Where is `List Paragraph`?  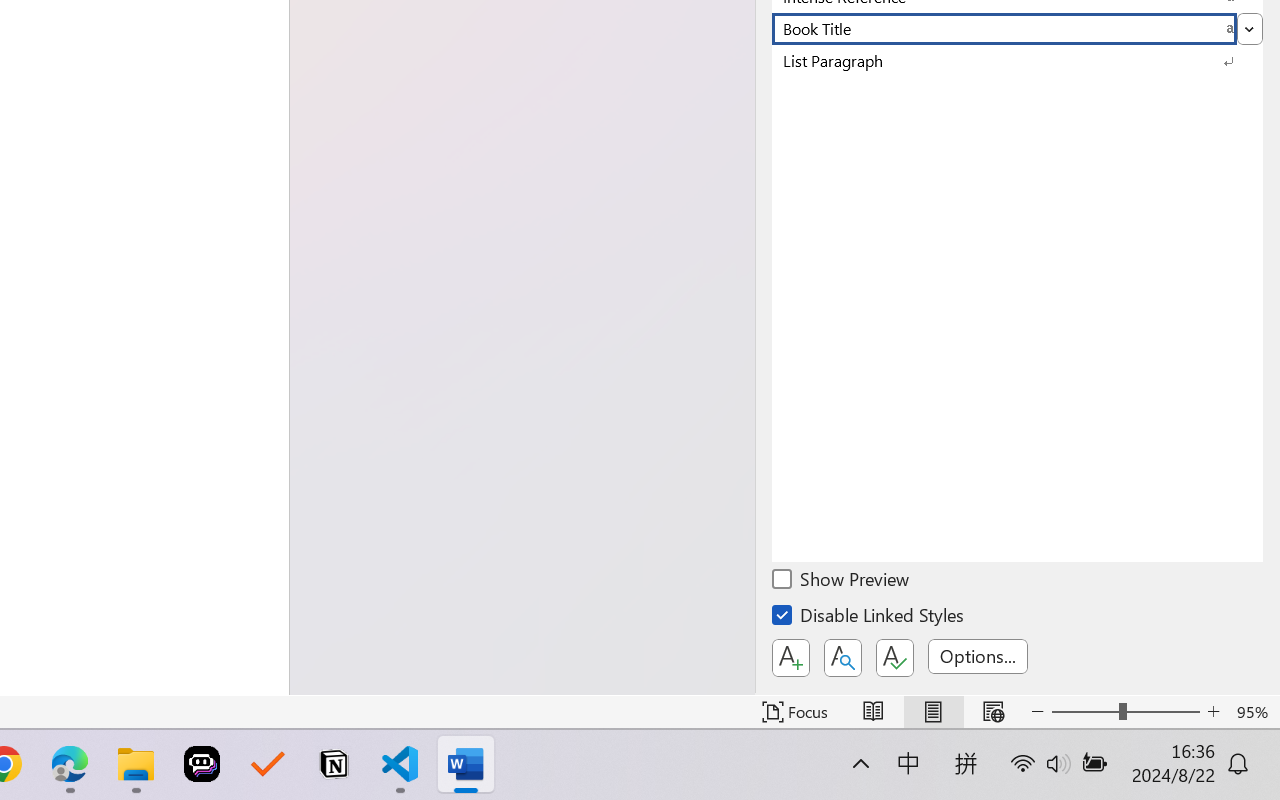 List Paragraph is located at coordinates (1017, 60).